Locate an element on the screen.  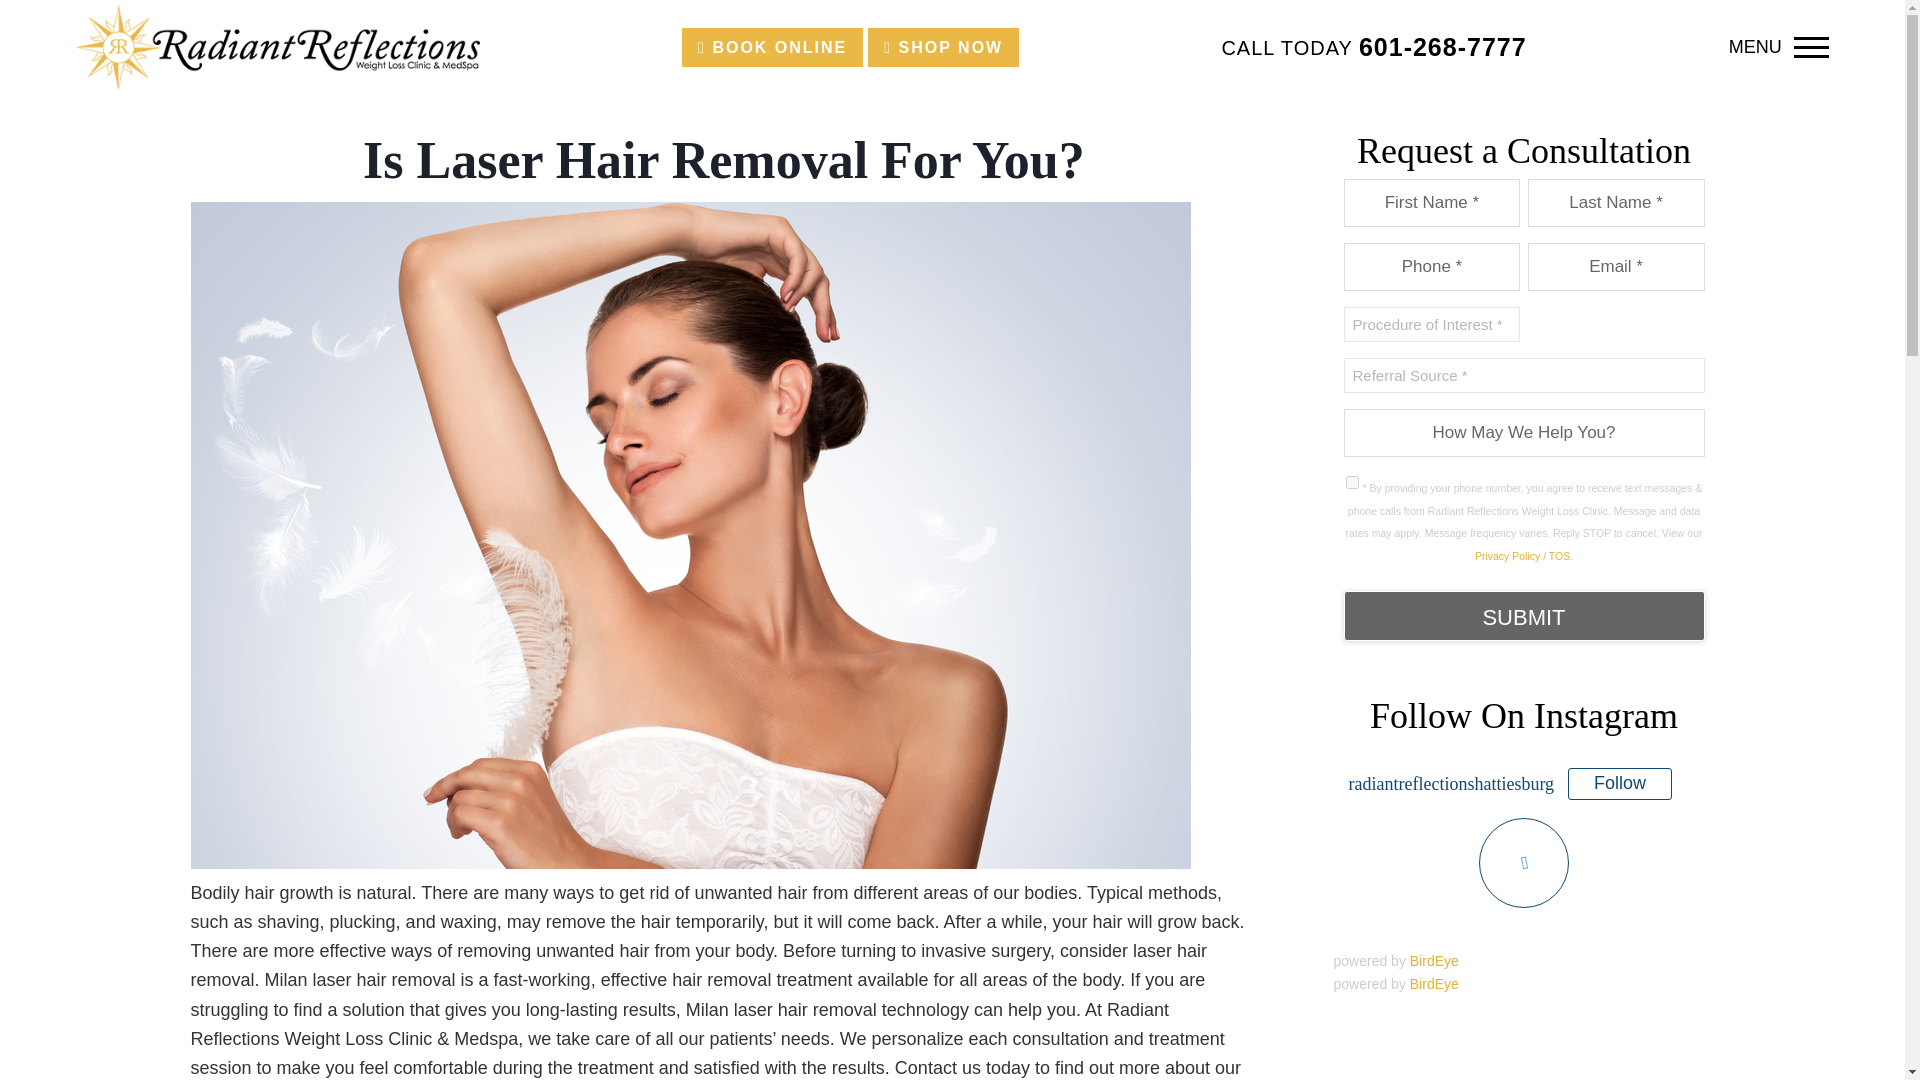
1 is located at coordinates (1352, 482).